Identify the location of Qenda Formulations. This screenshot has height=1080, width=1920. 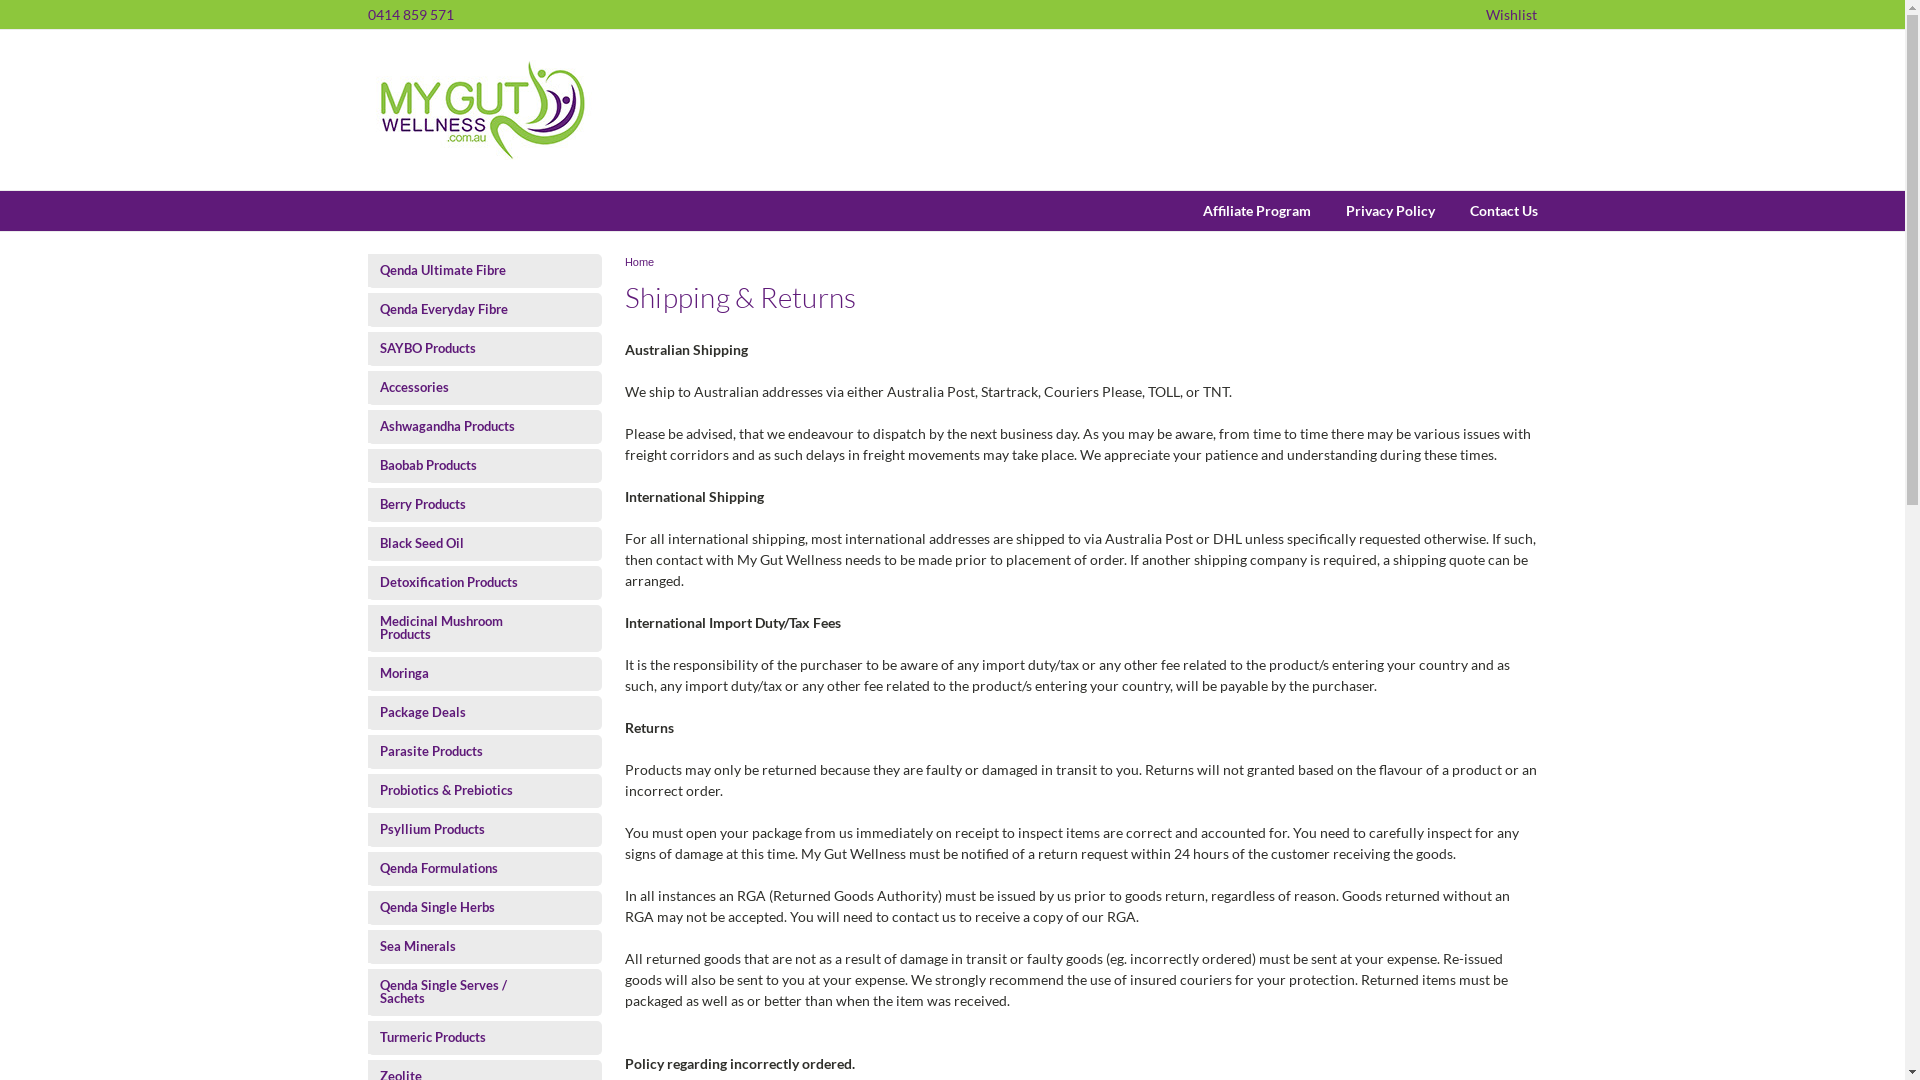
(468, 868).